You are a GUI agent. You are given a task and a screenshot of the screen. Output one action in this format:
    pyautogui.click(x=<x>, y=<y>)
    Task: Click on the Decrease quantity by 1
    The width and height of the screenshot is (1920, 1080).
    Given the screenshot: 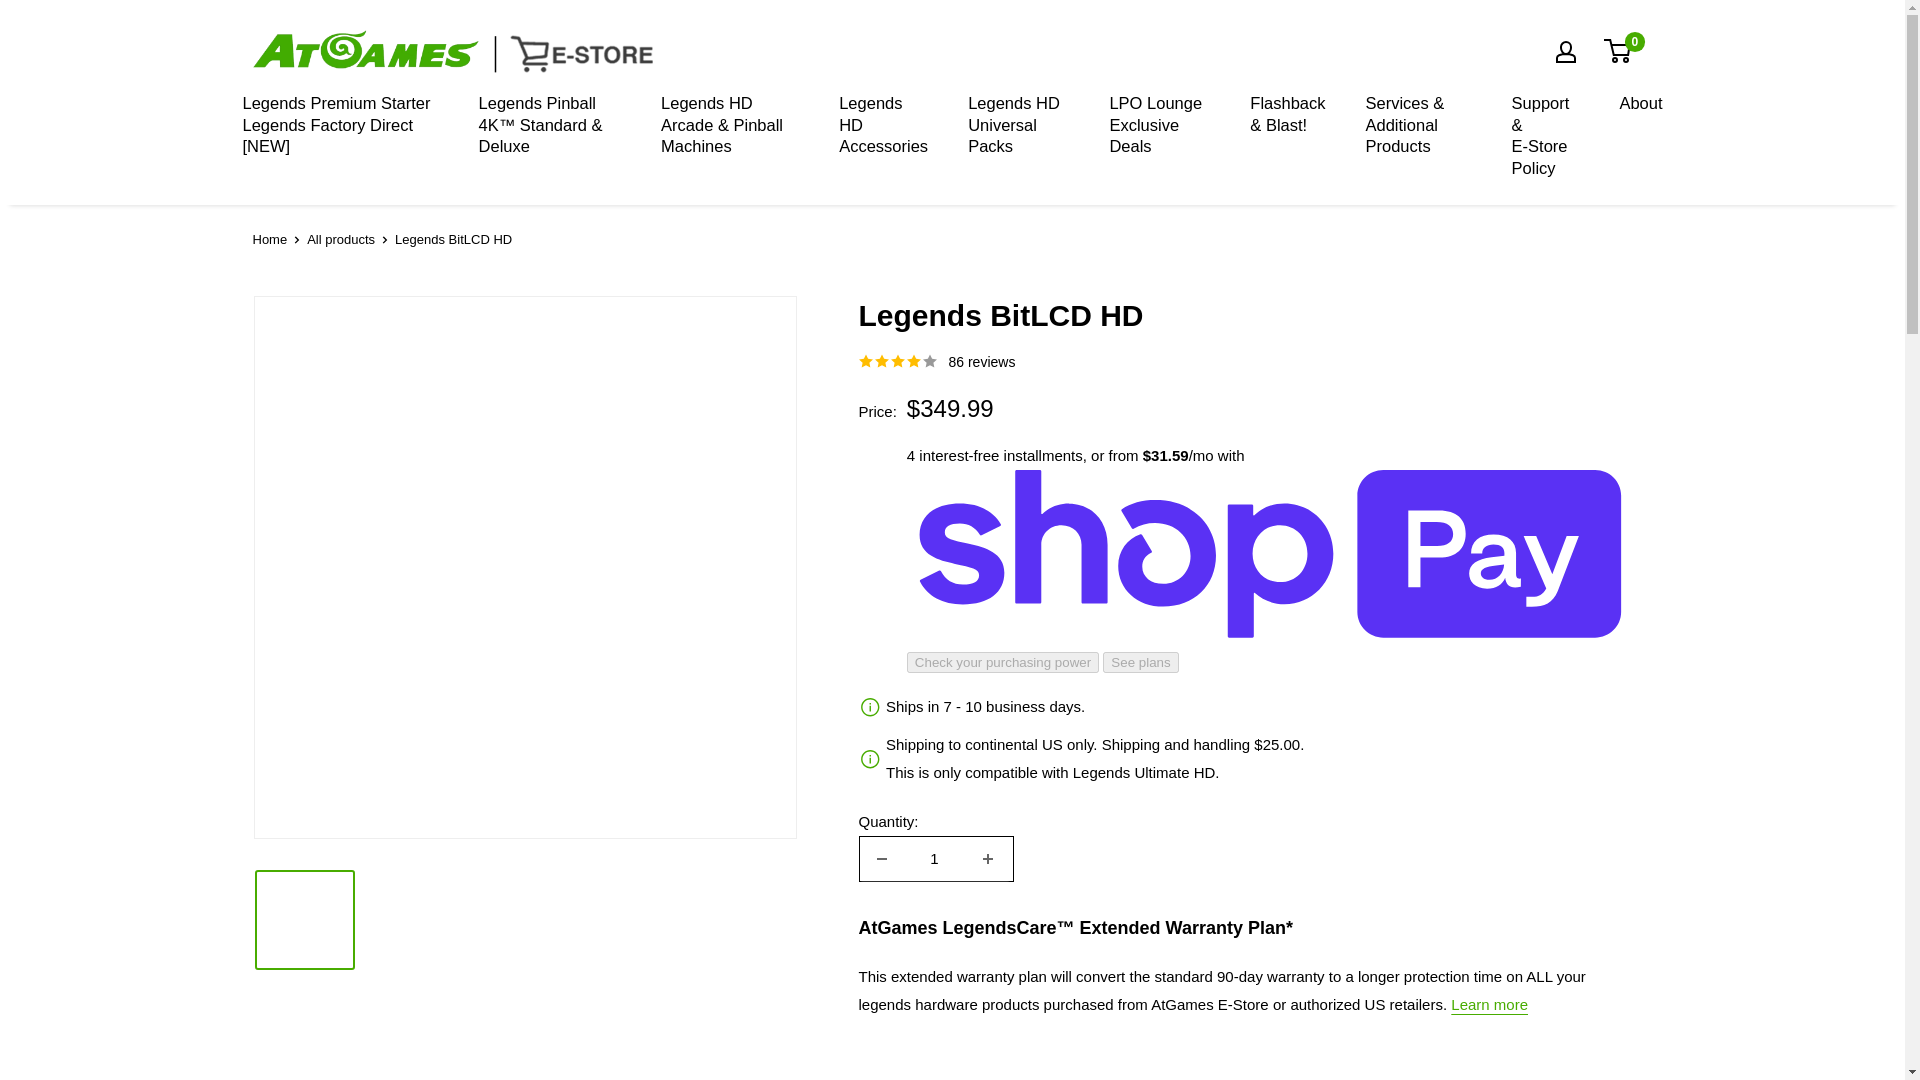 What is the action you would take?
    pyautogui.click(x=881, y=859)
    